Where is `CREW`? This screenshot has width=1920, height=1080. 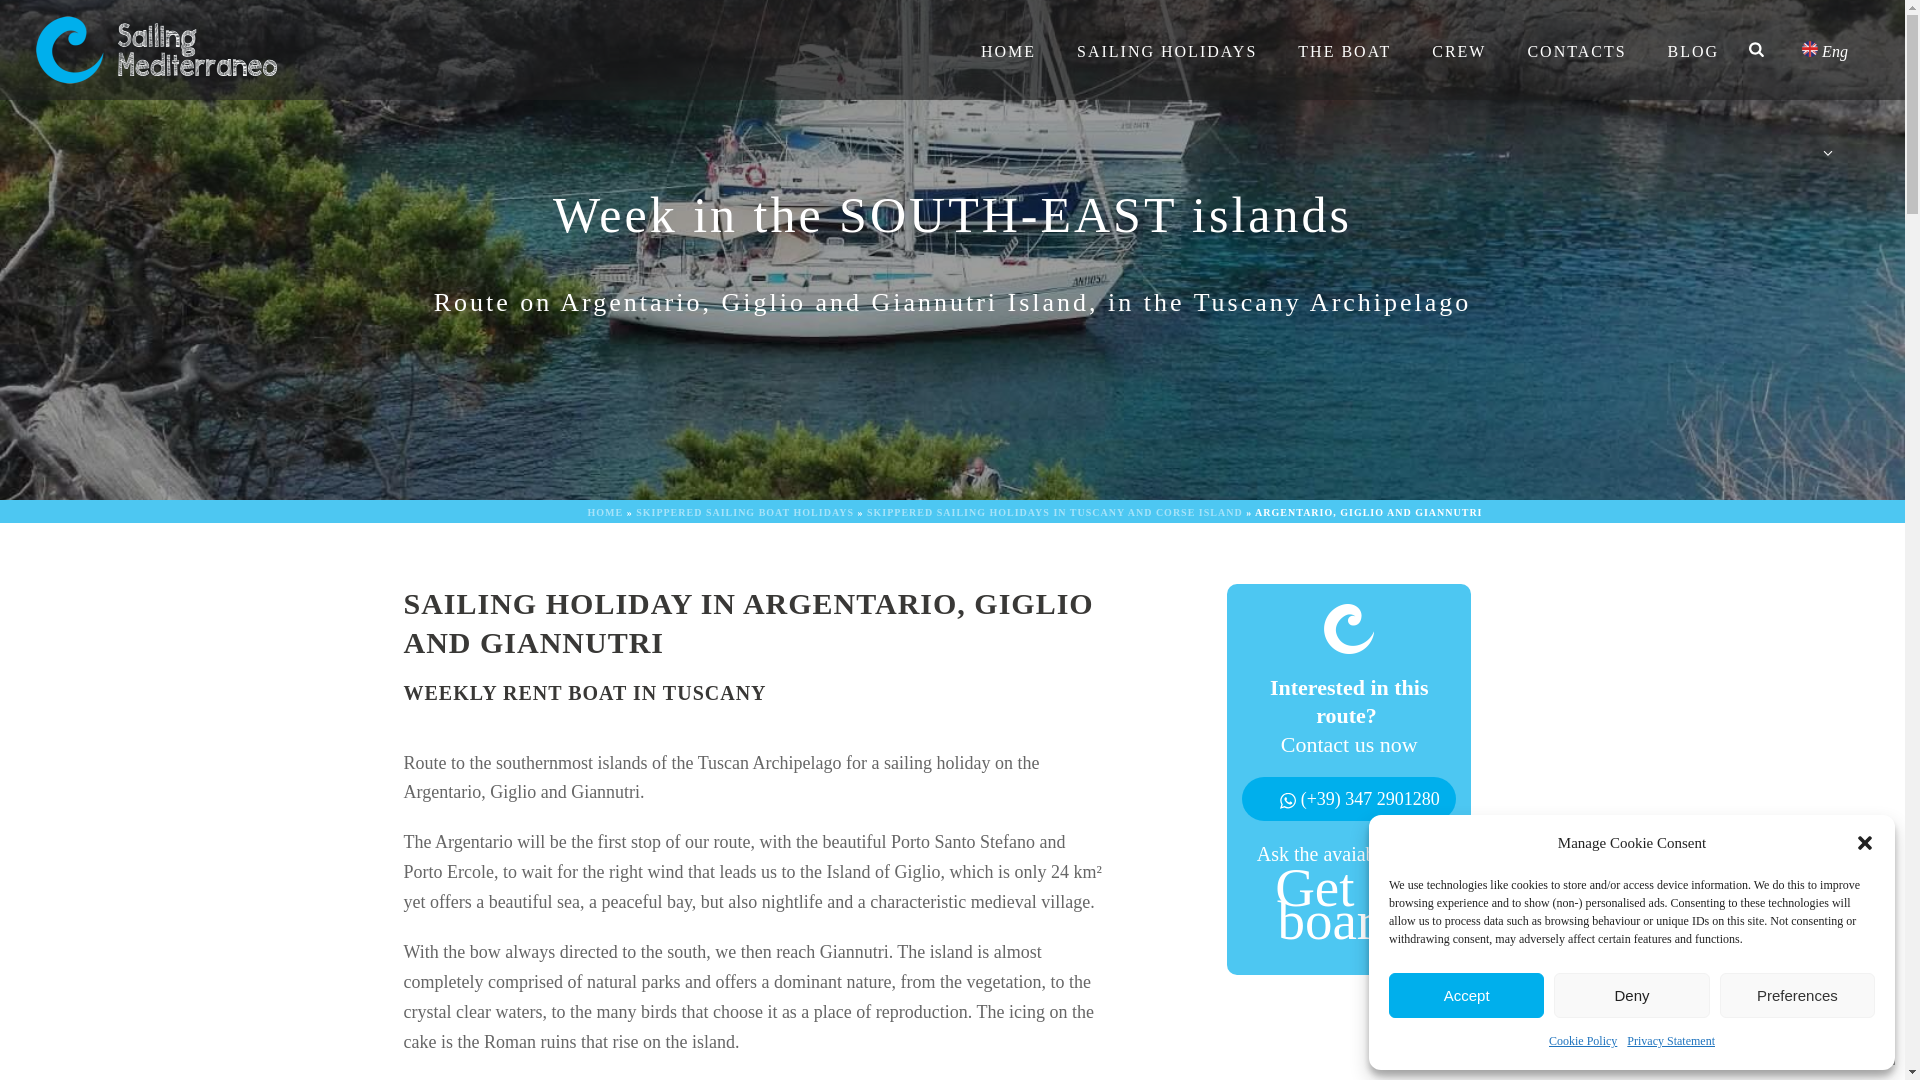
CREW is located at coordinates (1458, 50).